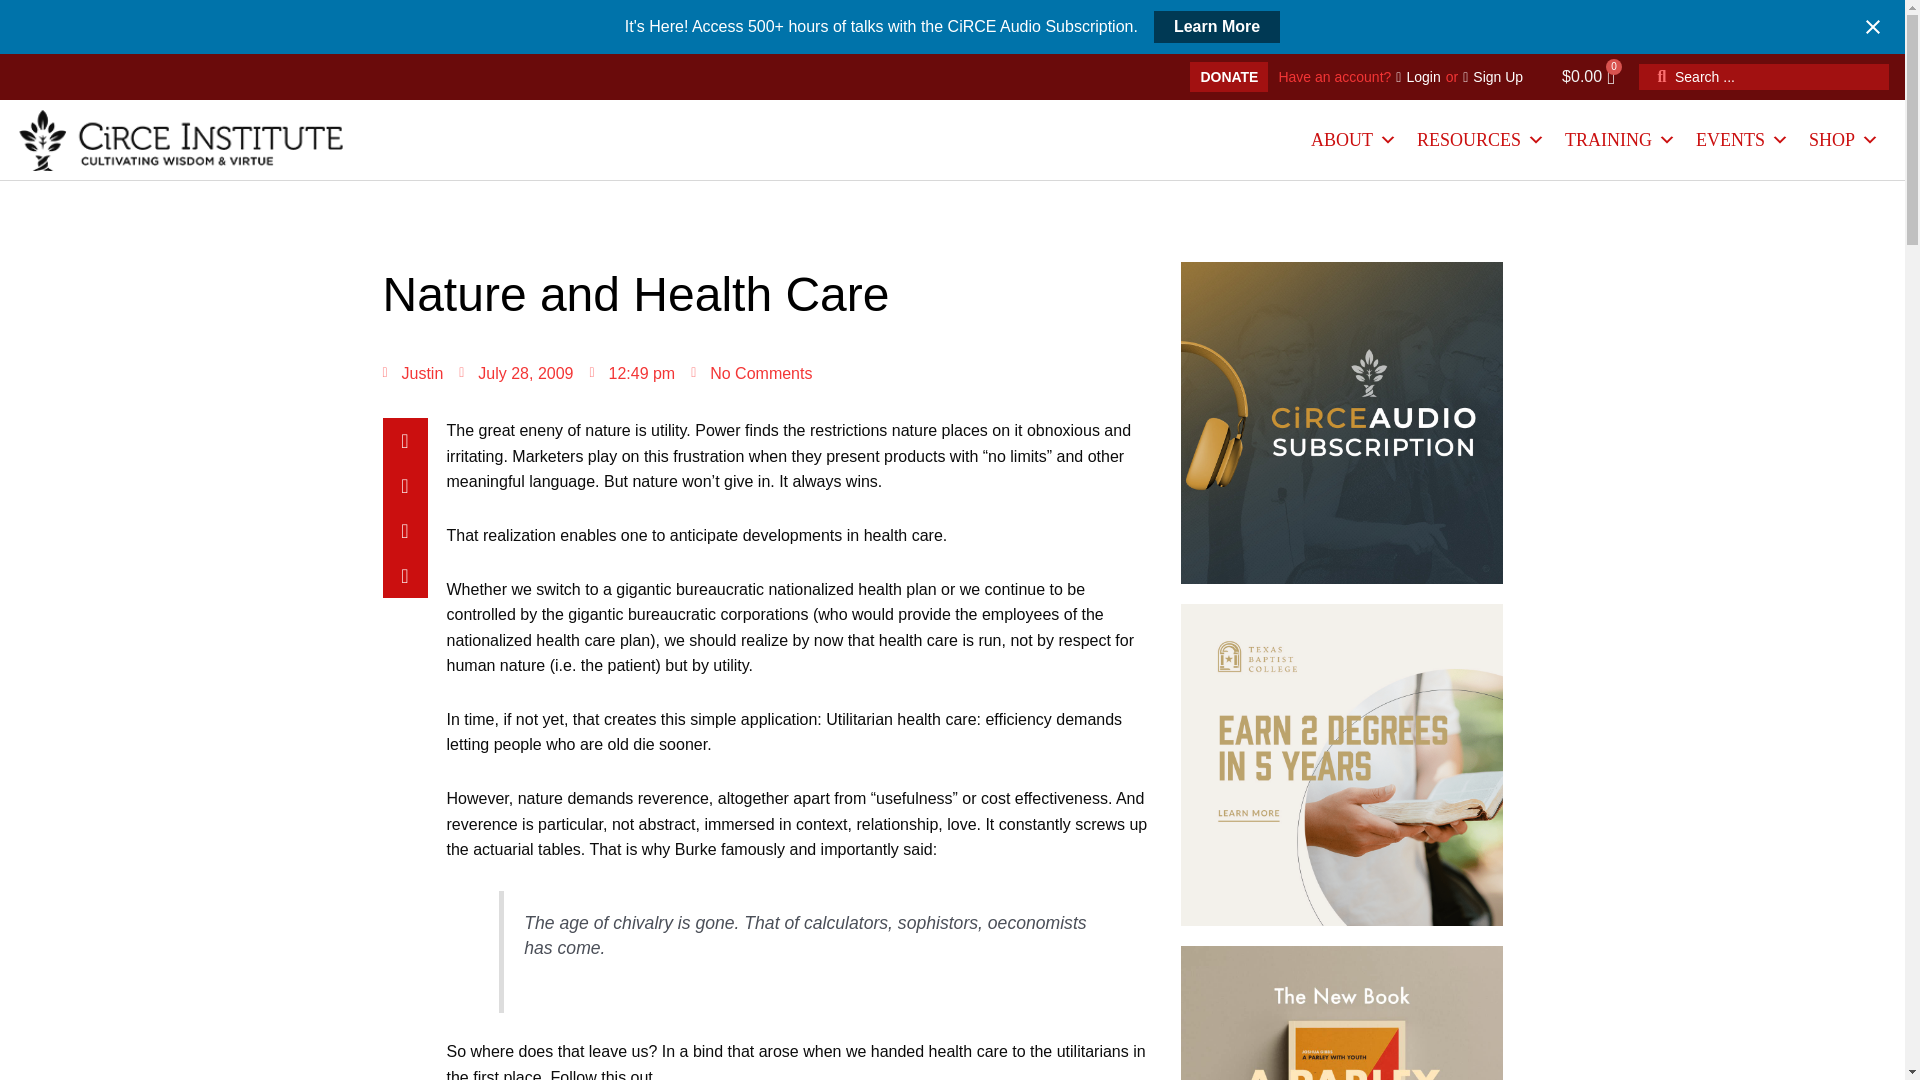 This screenshot has width=1920, height=1080. What do you see at coordinates (1216, 26) in the screenshot?
I see `Learn More` at bounding box center [1216, 26].